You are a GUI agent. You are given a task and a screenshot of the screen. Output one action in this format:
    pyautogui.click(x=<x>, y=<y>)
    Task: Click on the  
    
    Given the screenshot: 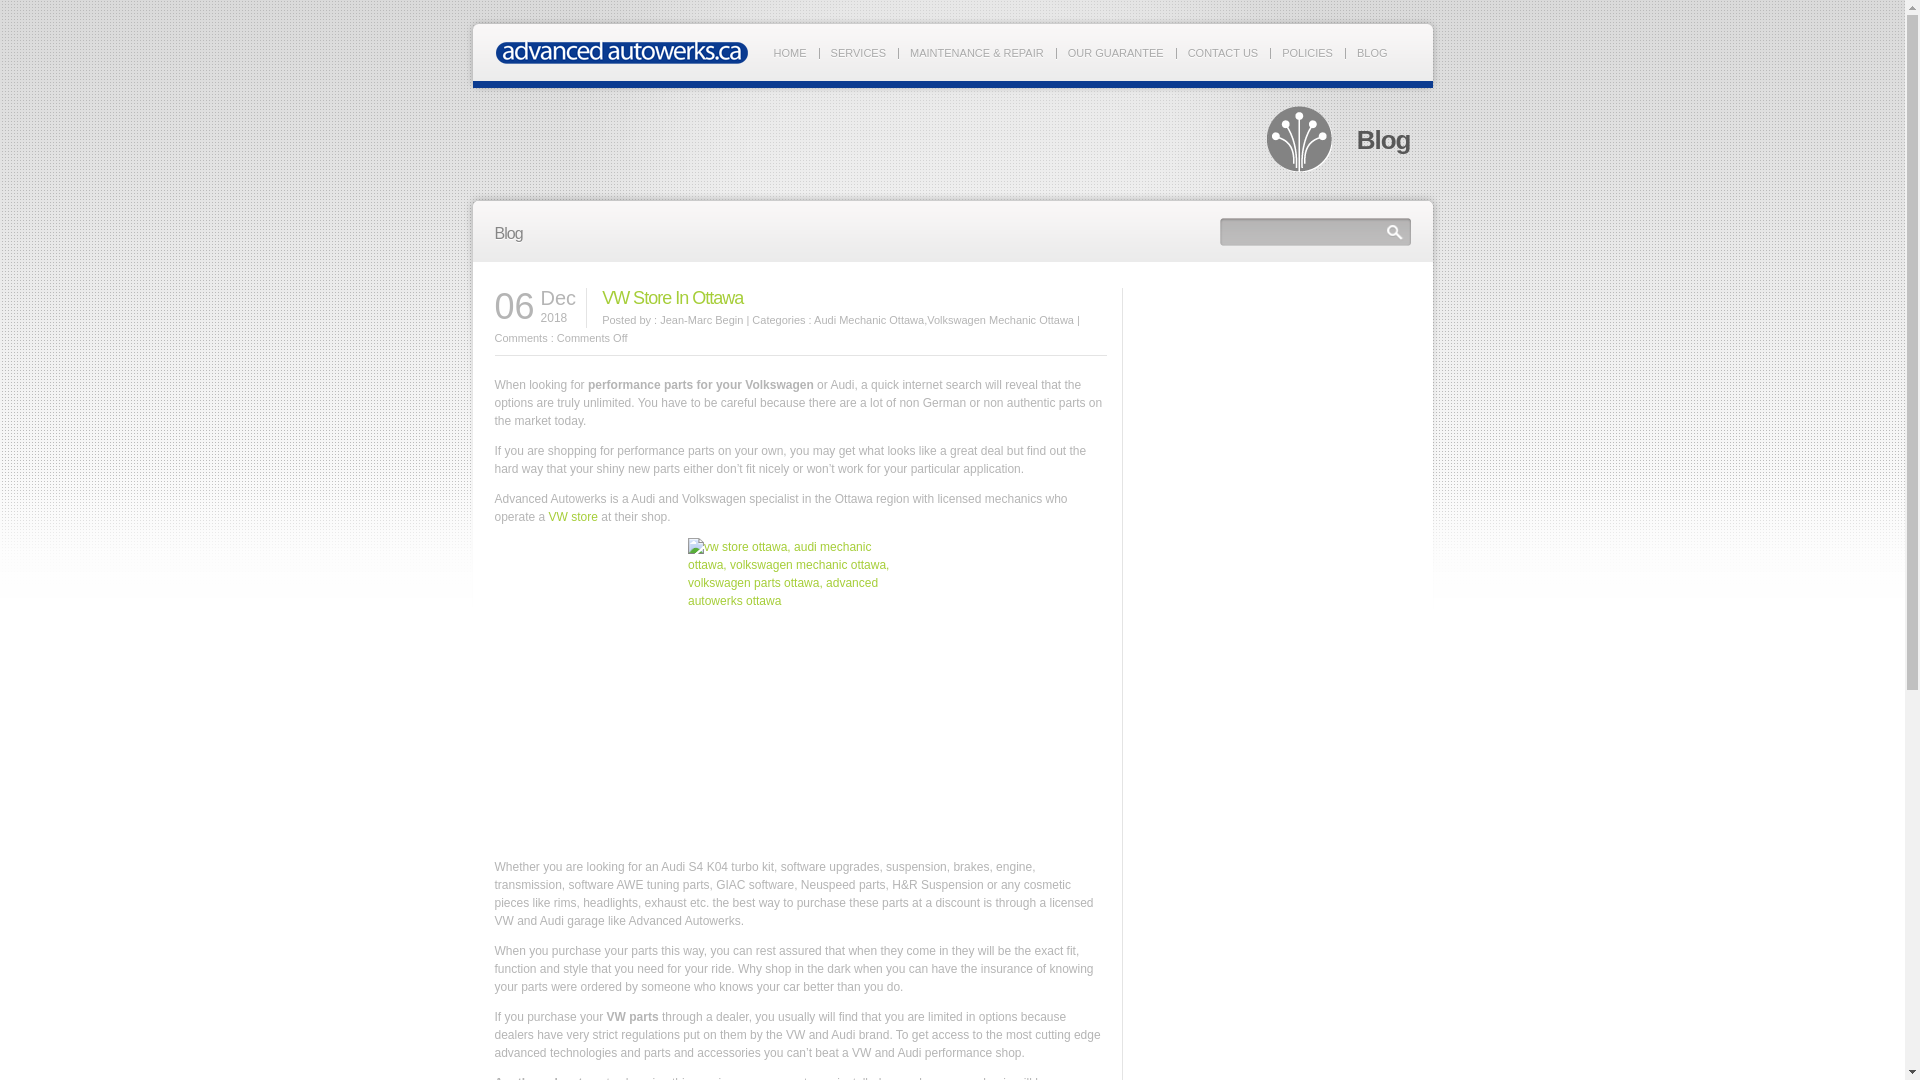 What is the action you would take?
    pyautogui.click(x=586, y=385)
    